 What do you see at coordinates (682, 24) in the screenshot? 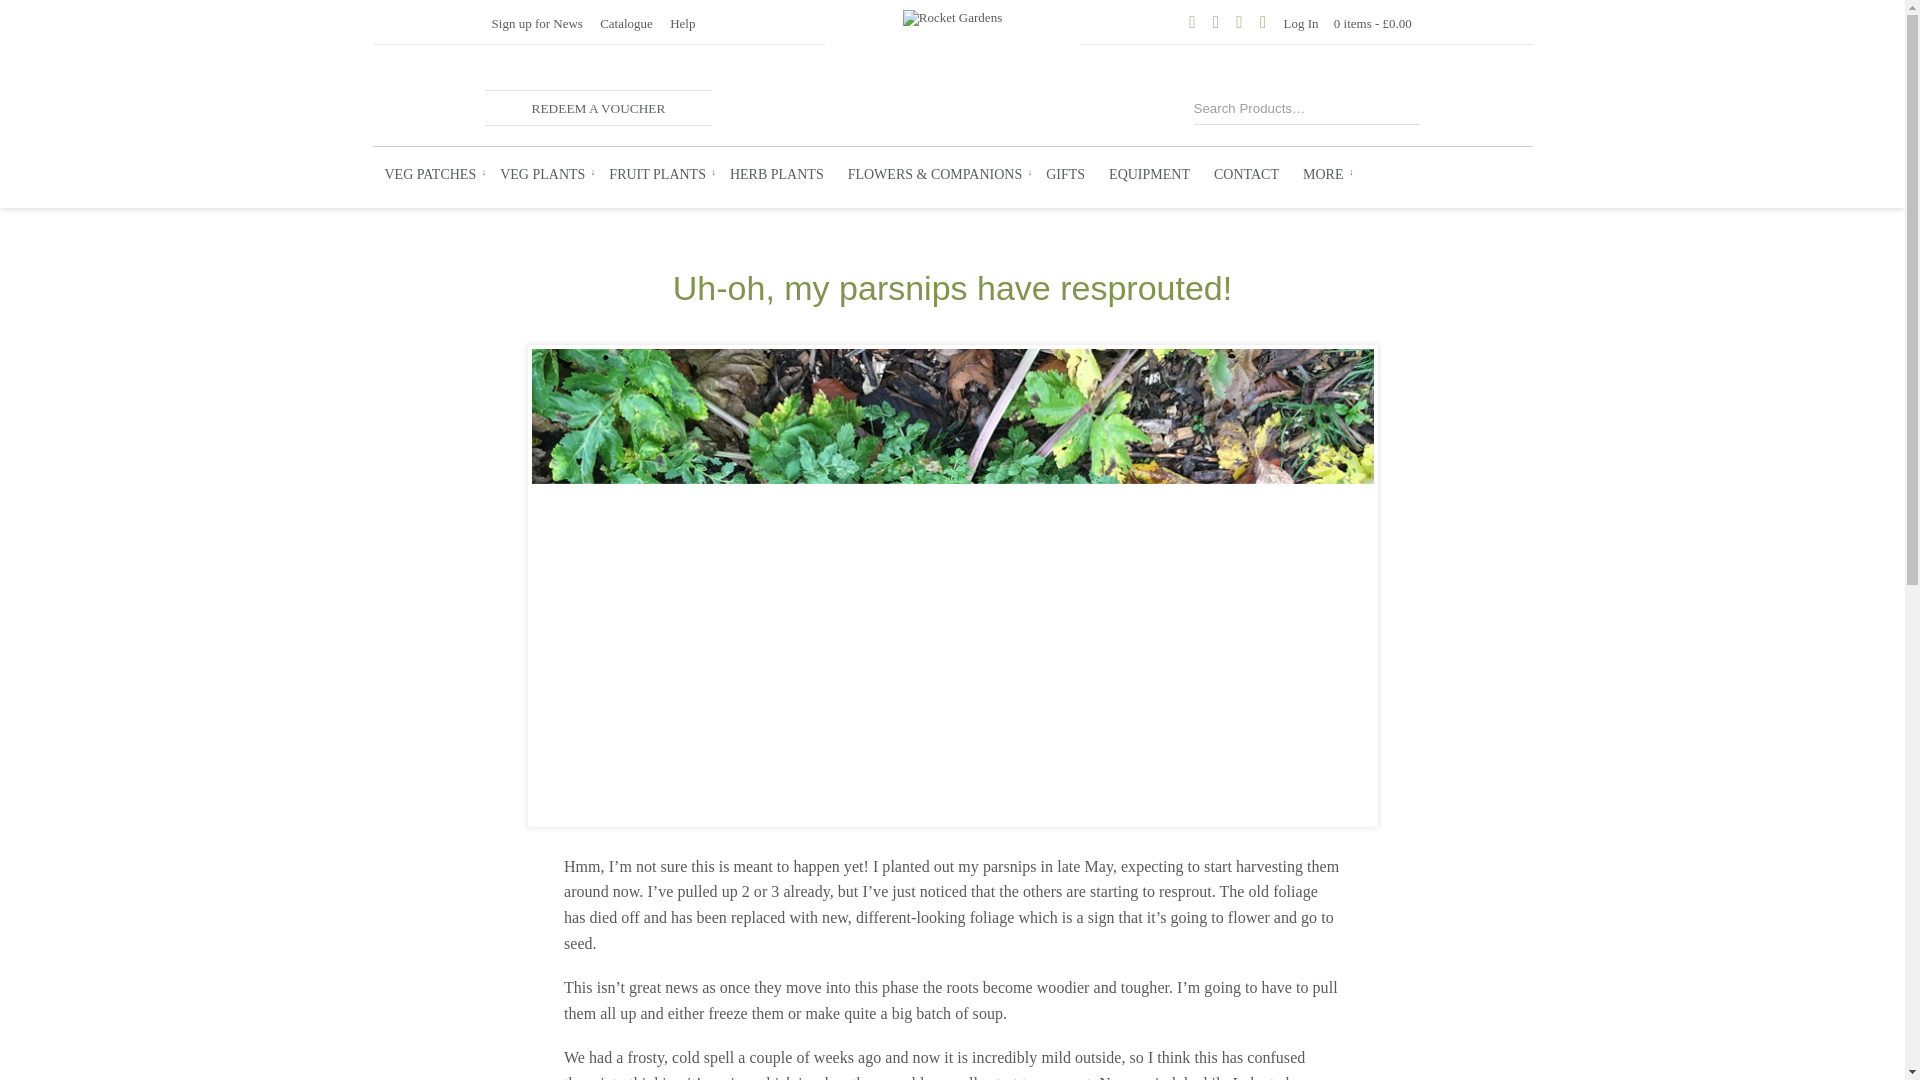
I see `Help` at bounding box center [682, 24].